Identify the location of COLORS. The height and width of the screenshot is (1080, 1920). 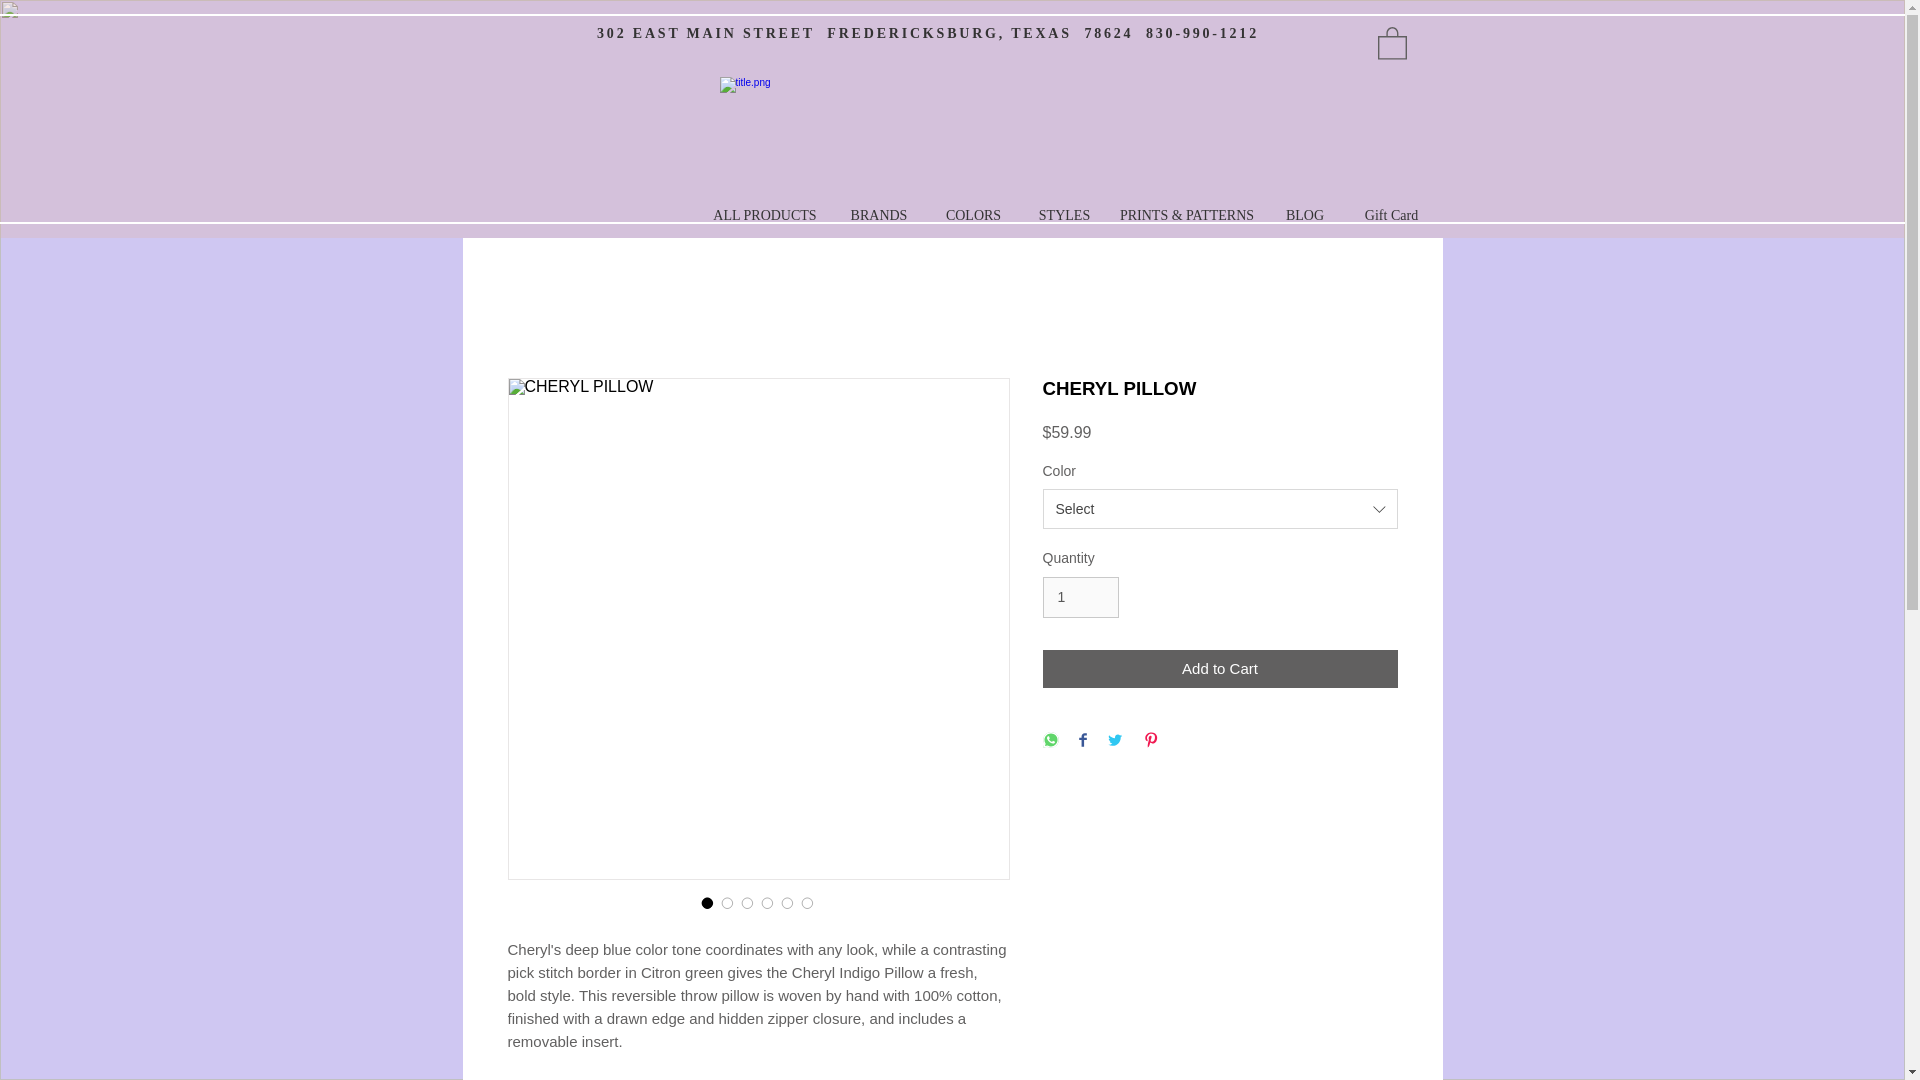
(973, 216).